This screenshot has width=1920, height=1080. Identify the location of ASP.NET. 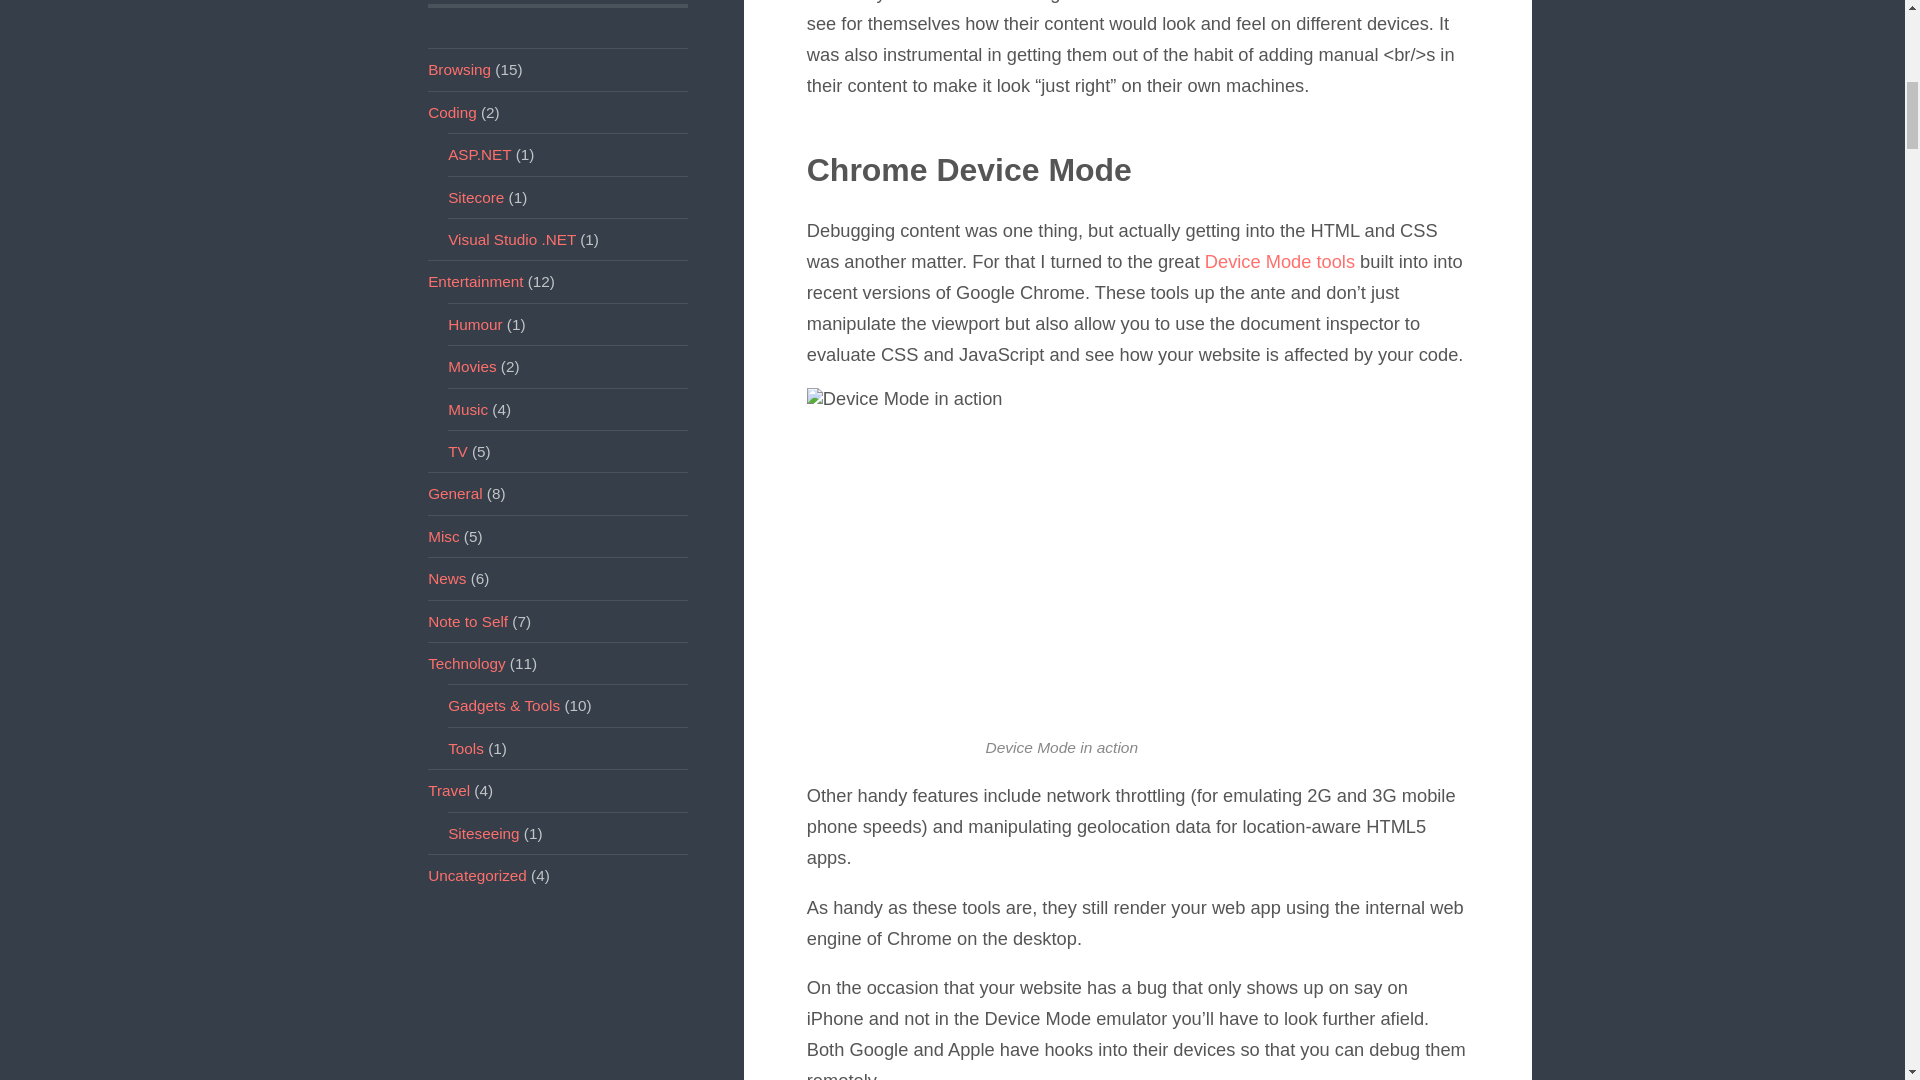
(478, 154).